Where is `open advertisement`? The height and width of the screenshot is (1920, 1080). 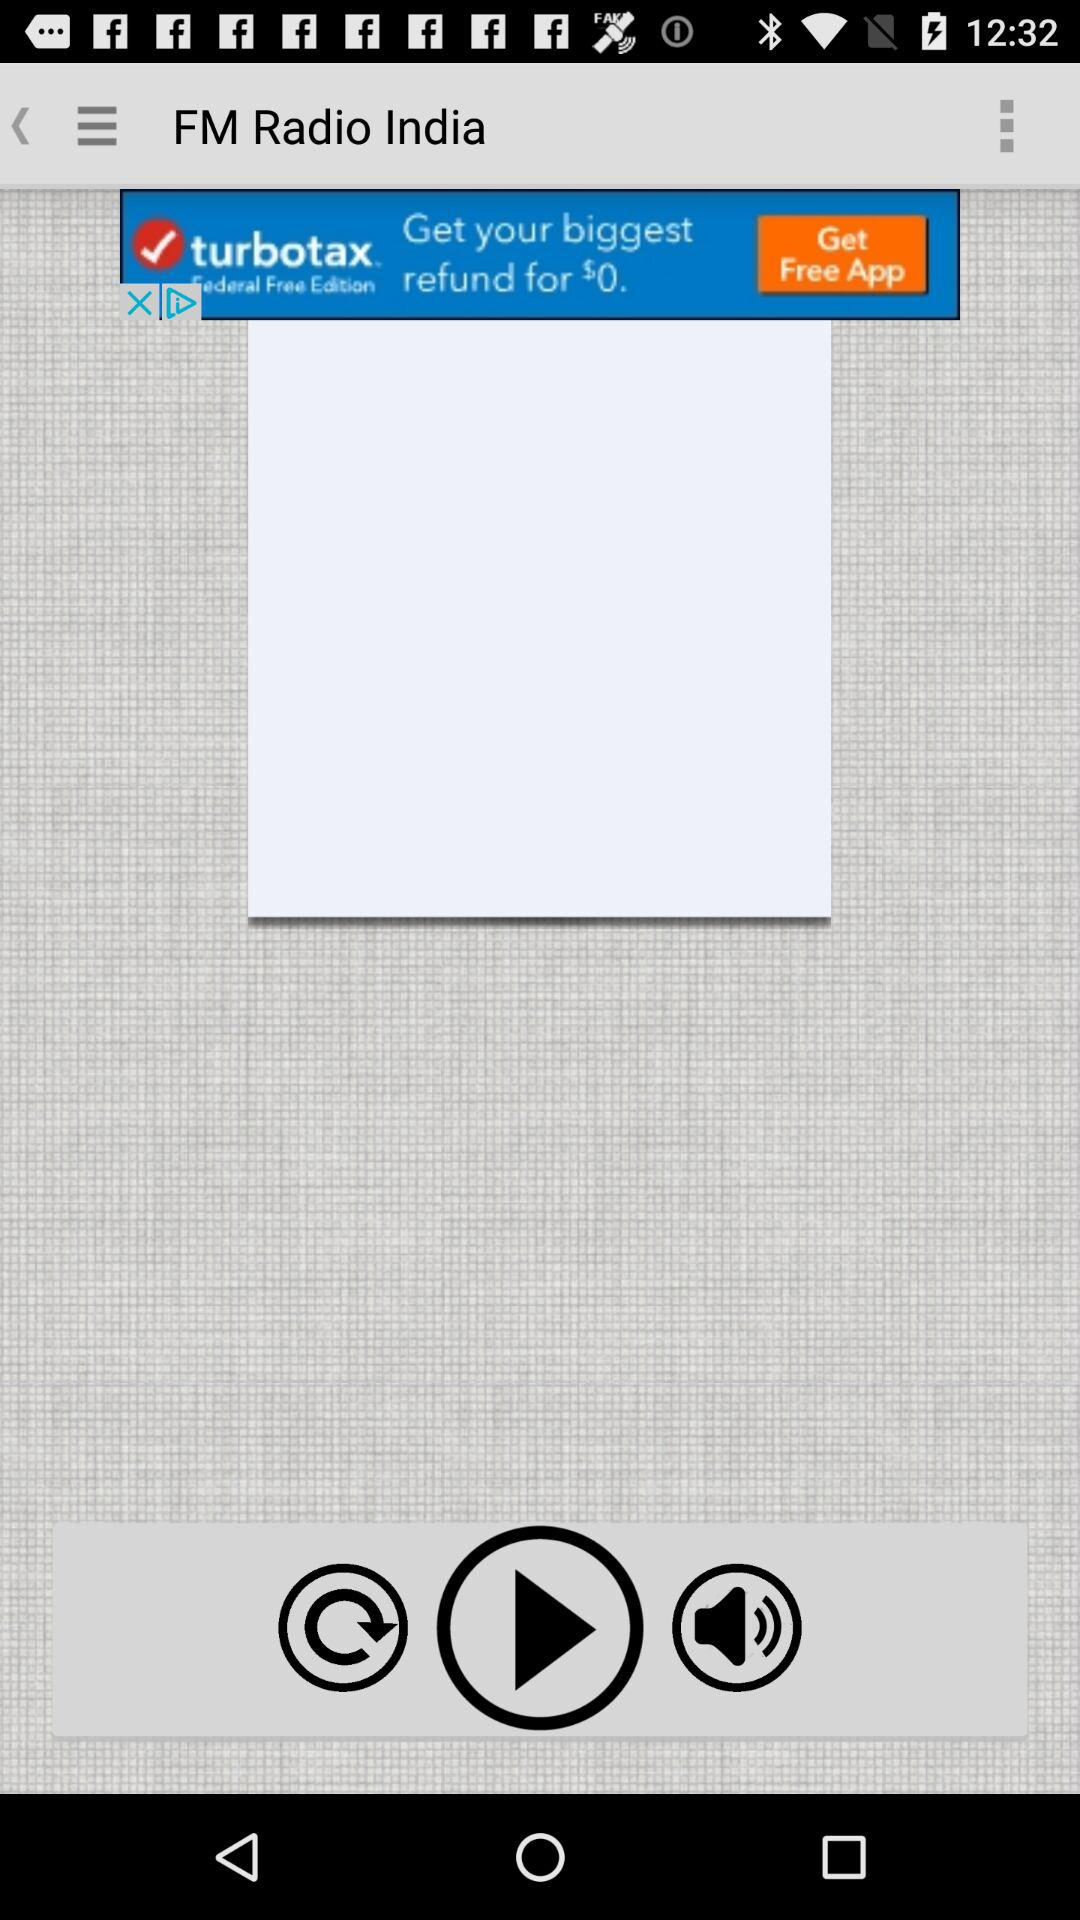
open advertisement is located at coordinates (540, 254).